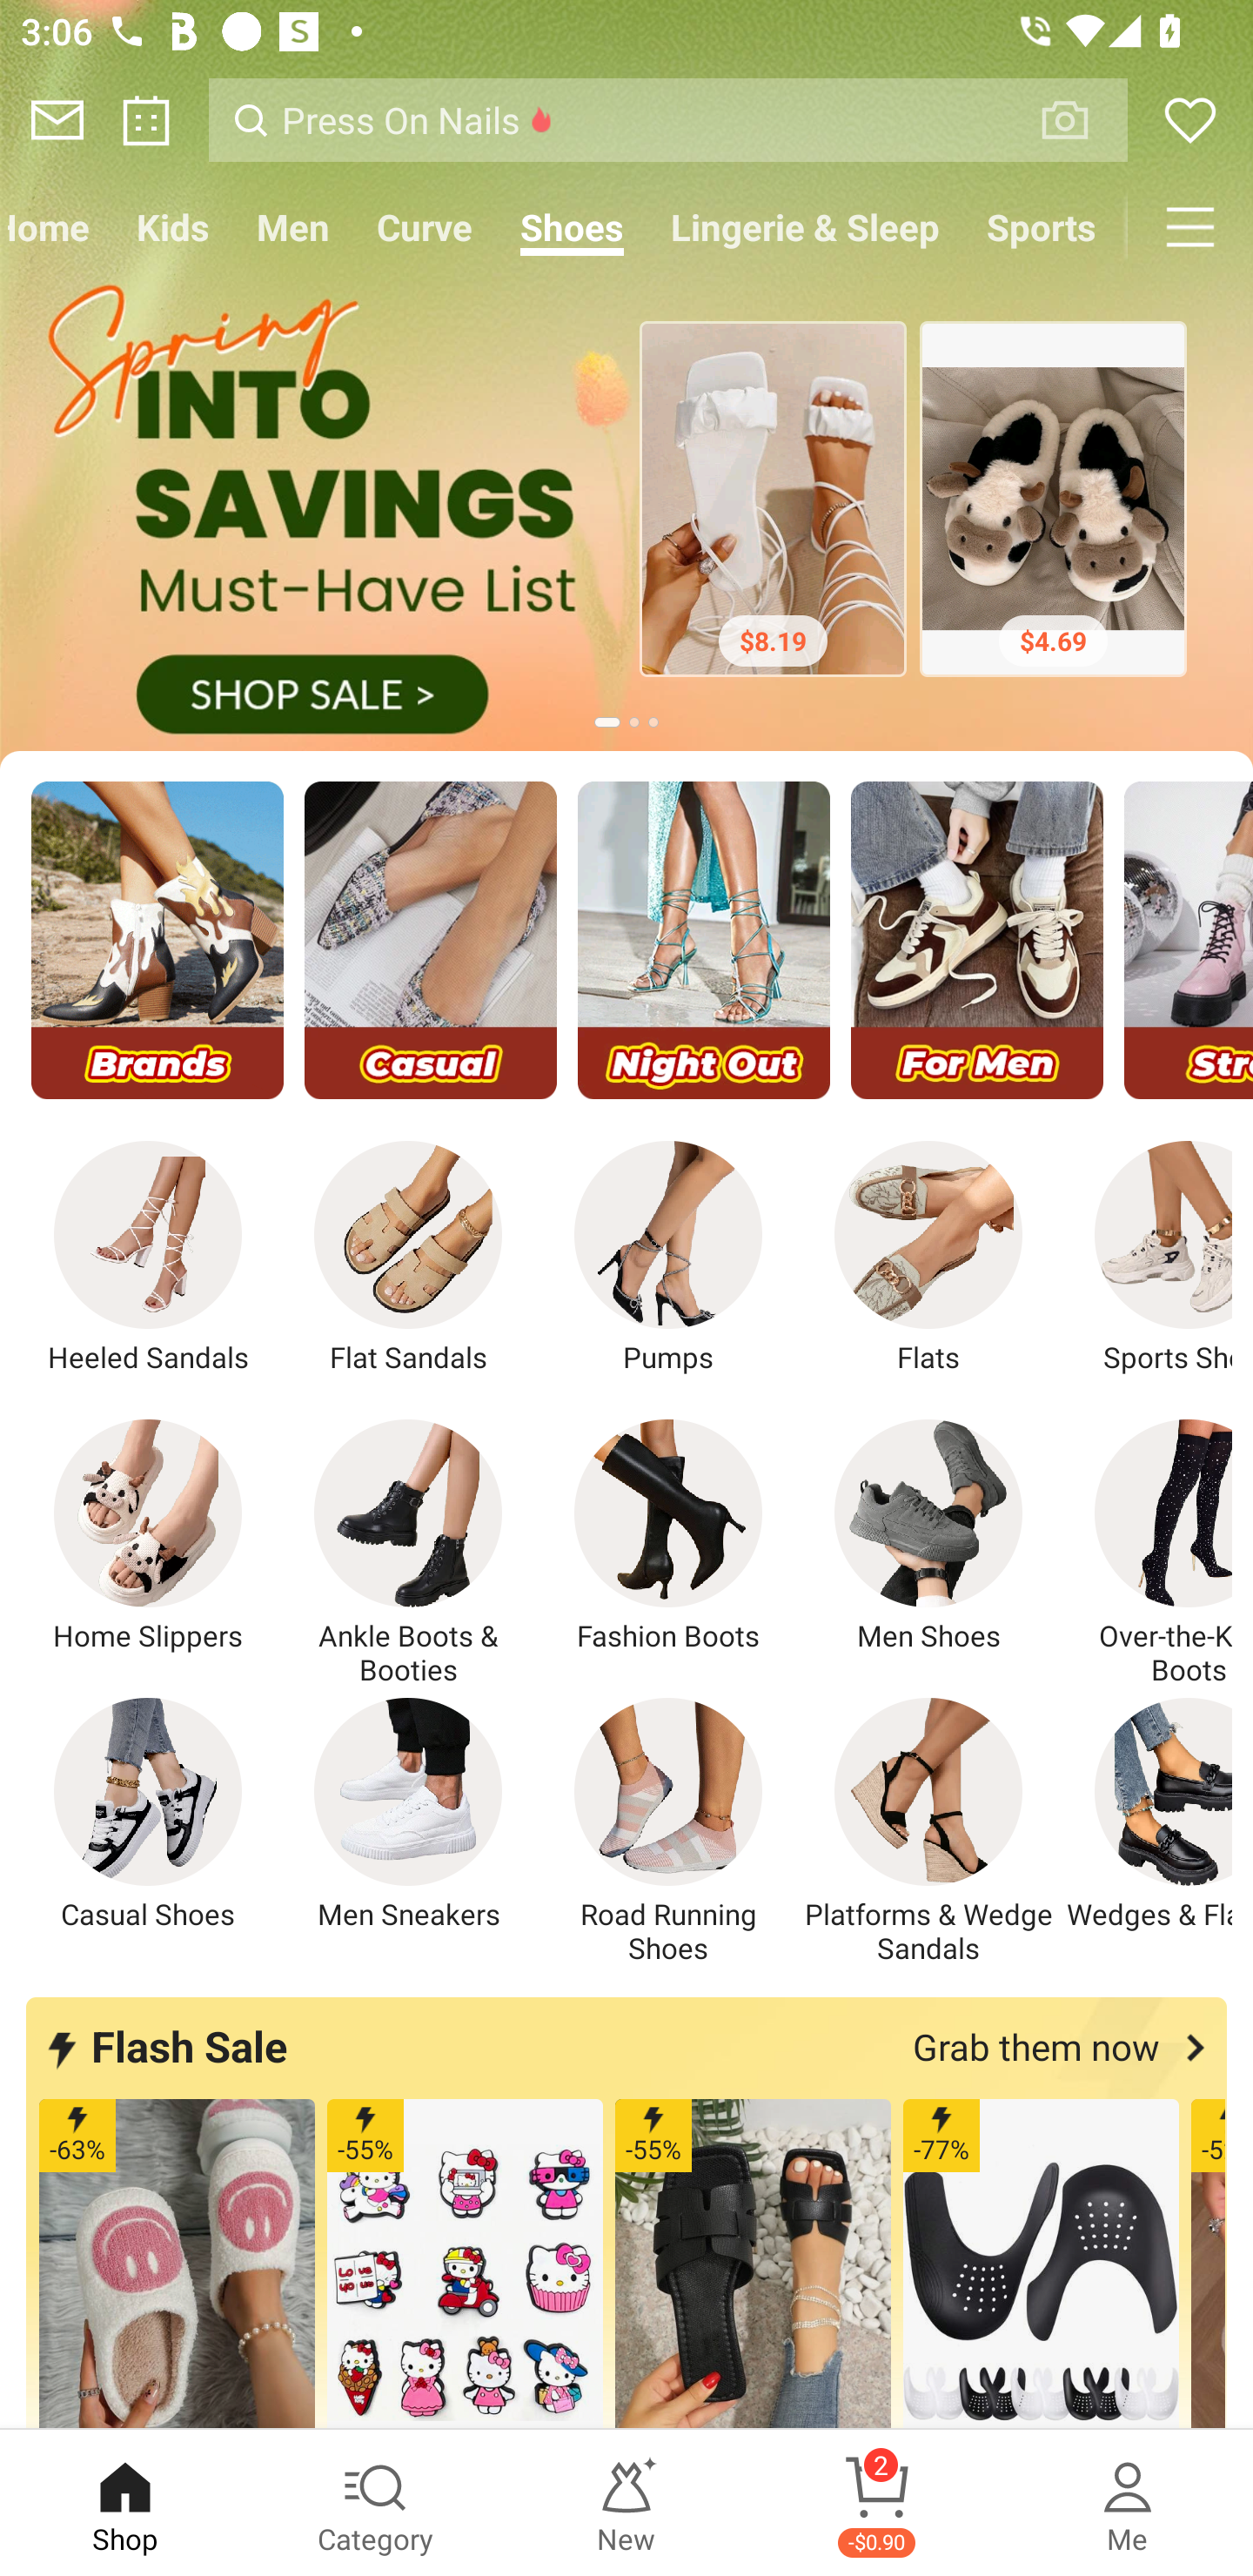 The width and height of the screenshot is (1253, 2576). What do you see at coordinates (292, 226) in the screenshot?
I see `Men` at bounding box center [292, 226].